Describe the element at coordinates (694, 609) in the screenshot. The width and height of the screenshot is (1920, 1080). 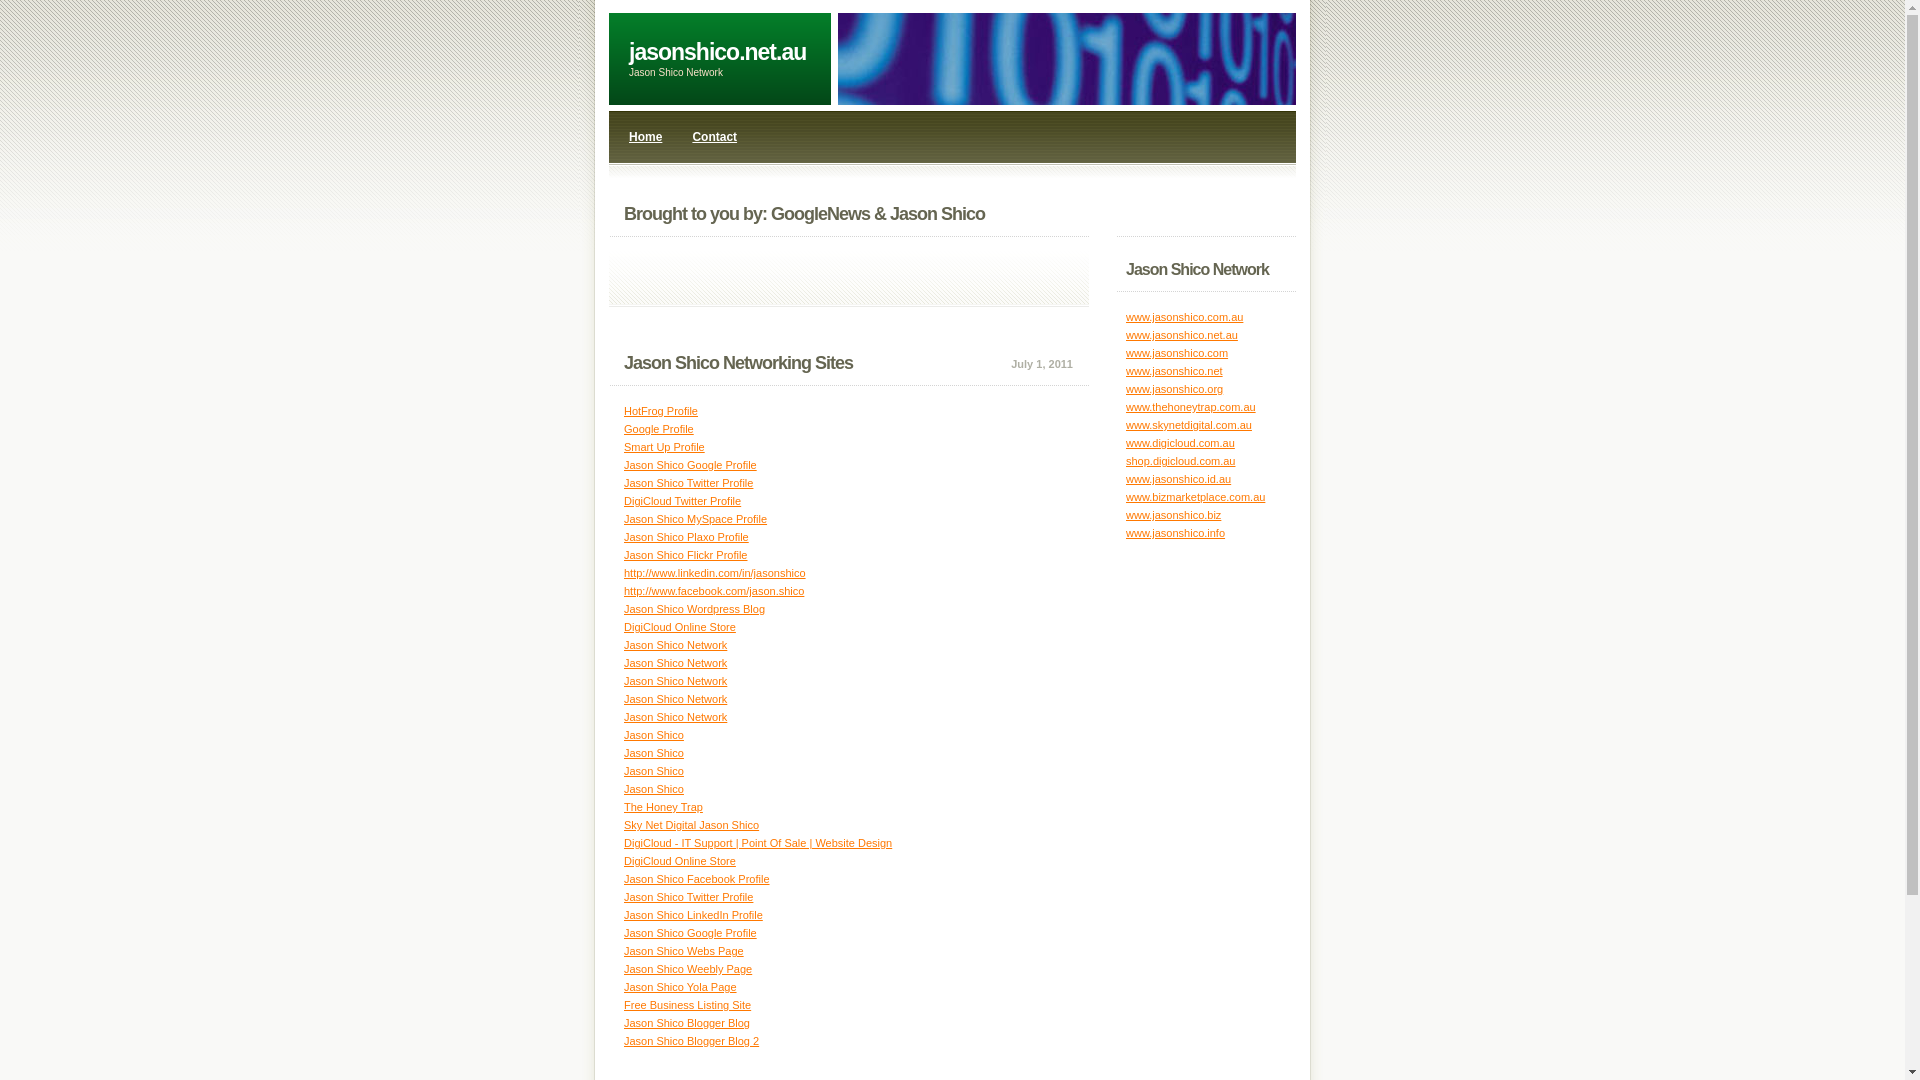
I see `Jason Shico Wordpress Blog` at that location.